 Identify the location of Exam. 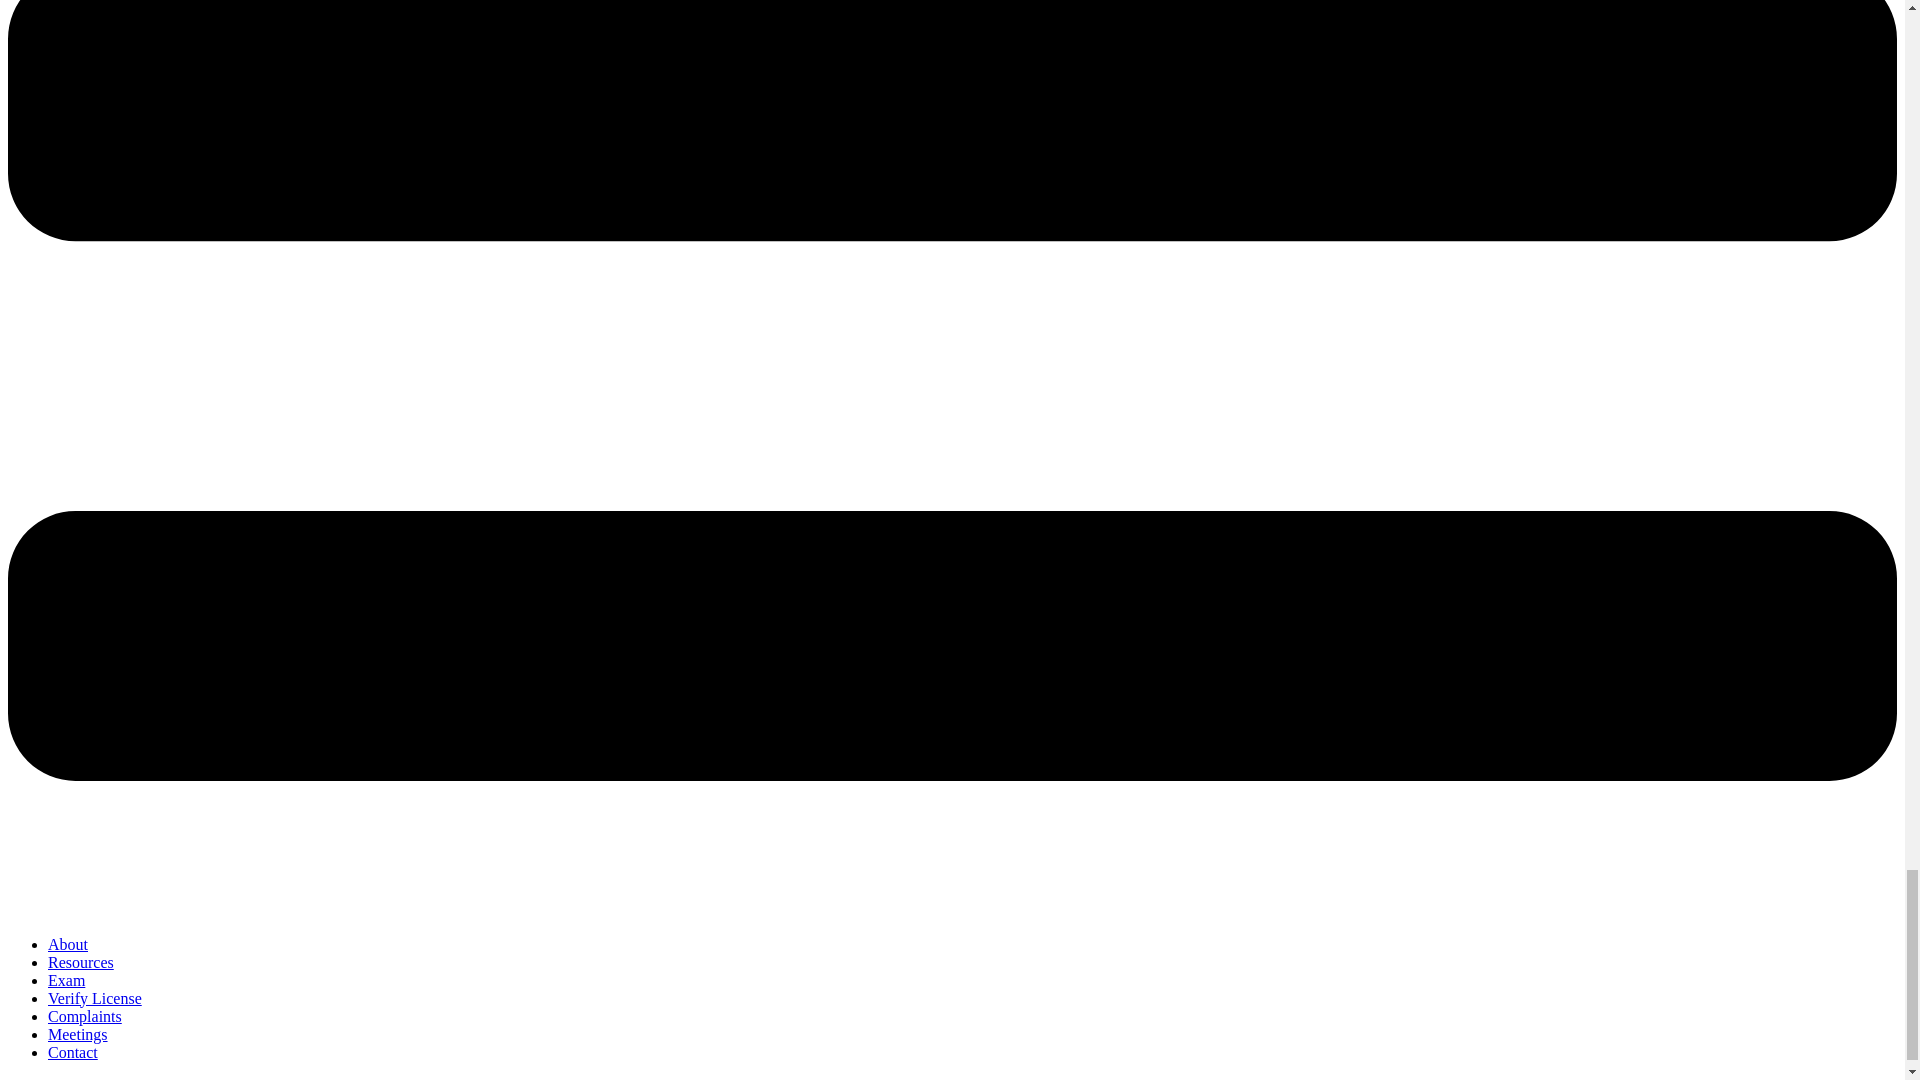
(66, 979).